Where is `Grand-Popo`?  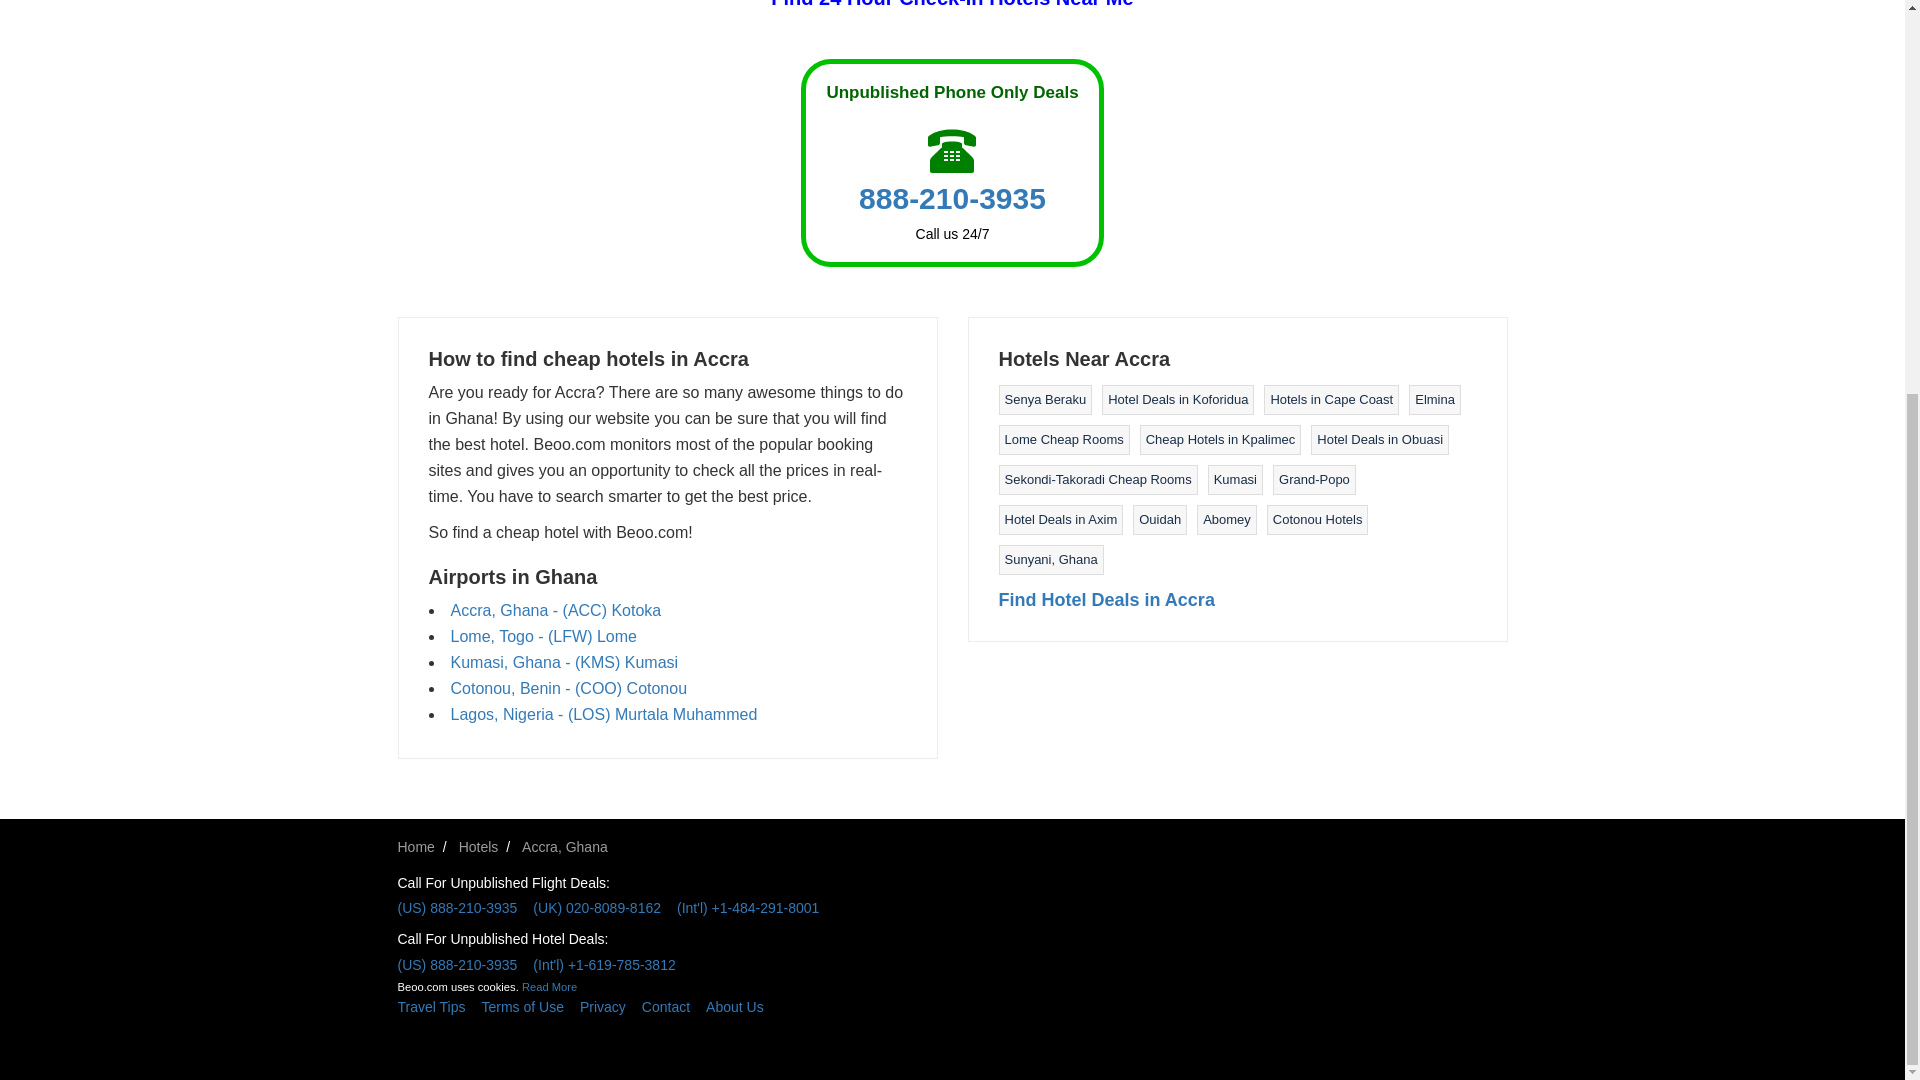 Grand-Popo is located at coordinates (1314, 479).